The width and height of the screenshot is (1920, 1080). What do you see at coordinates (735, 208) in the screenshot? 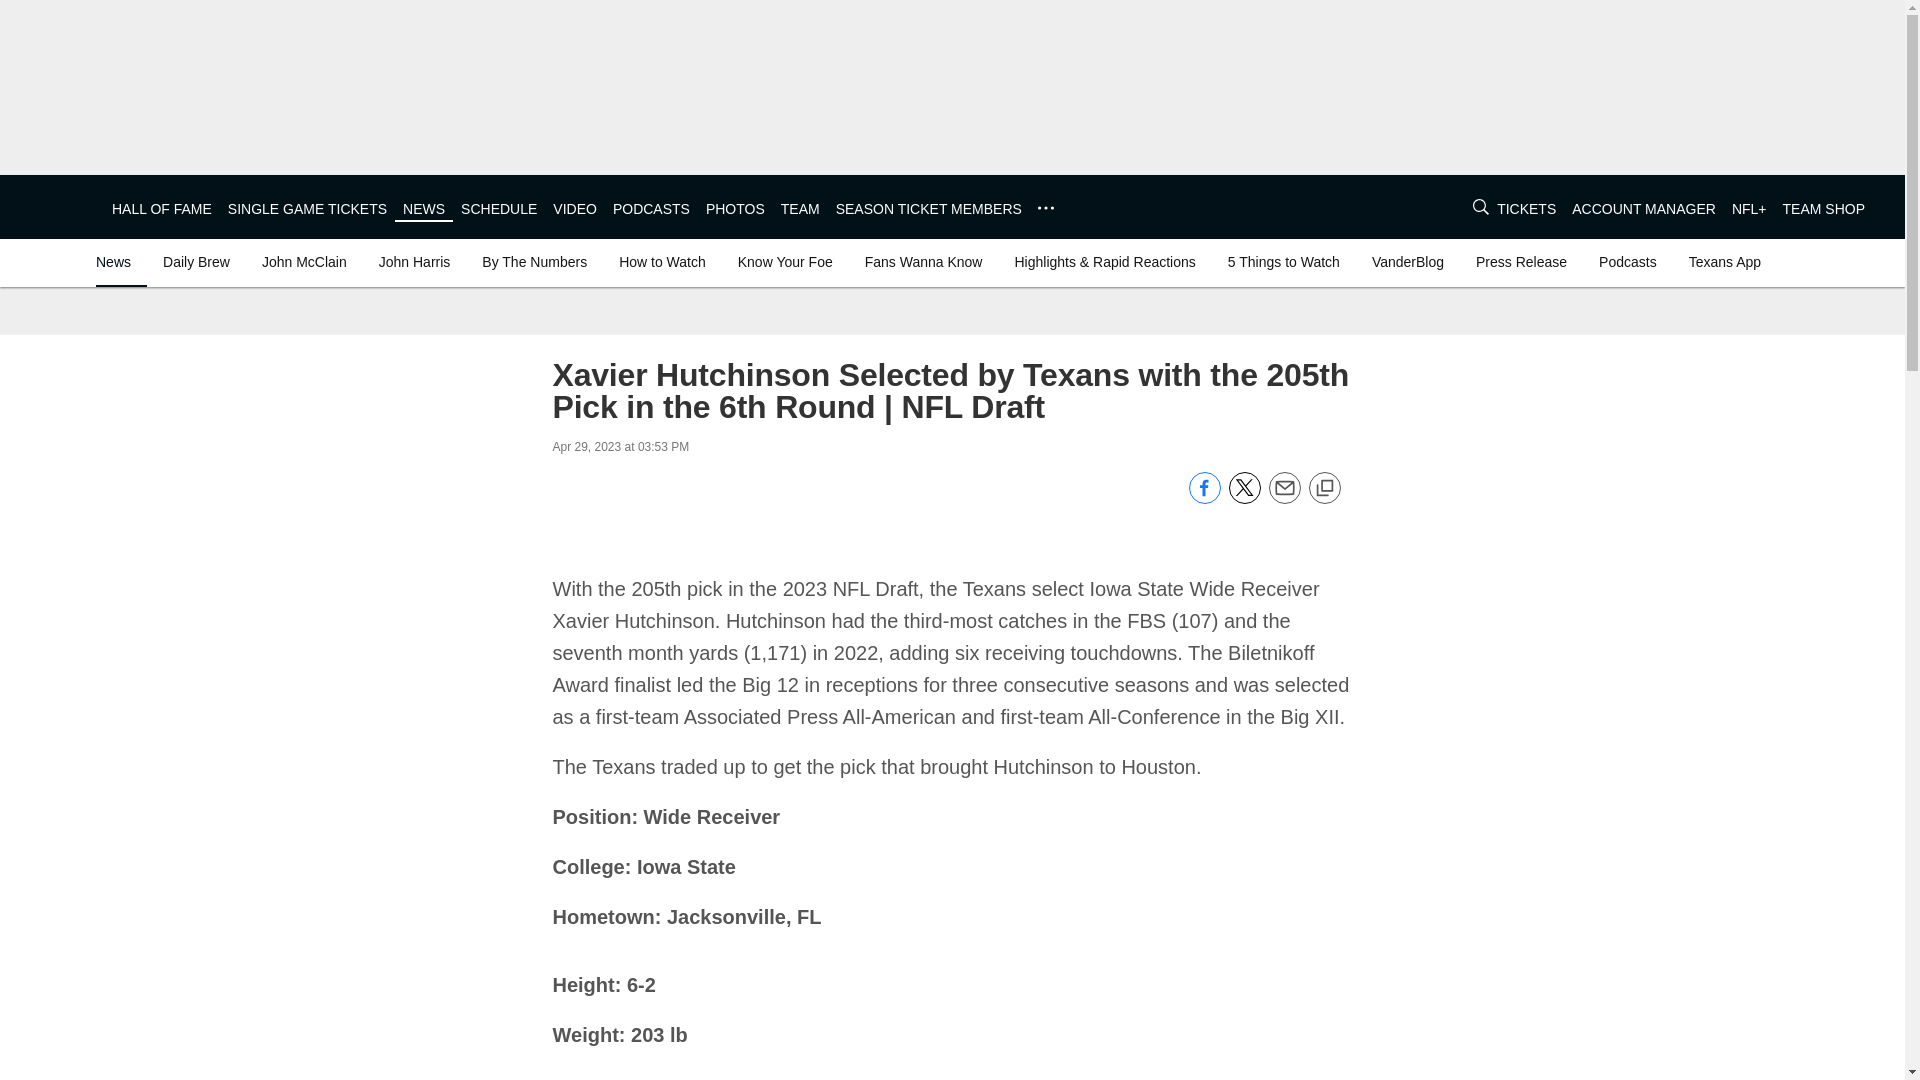
I see `PHOTOS` at bounding box center [735, 208].